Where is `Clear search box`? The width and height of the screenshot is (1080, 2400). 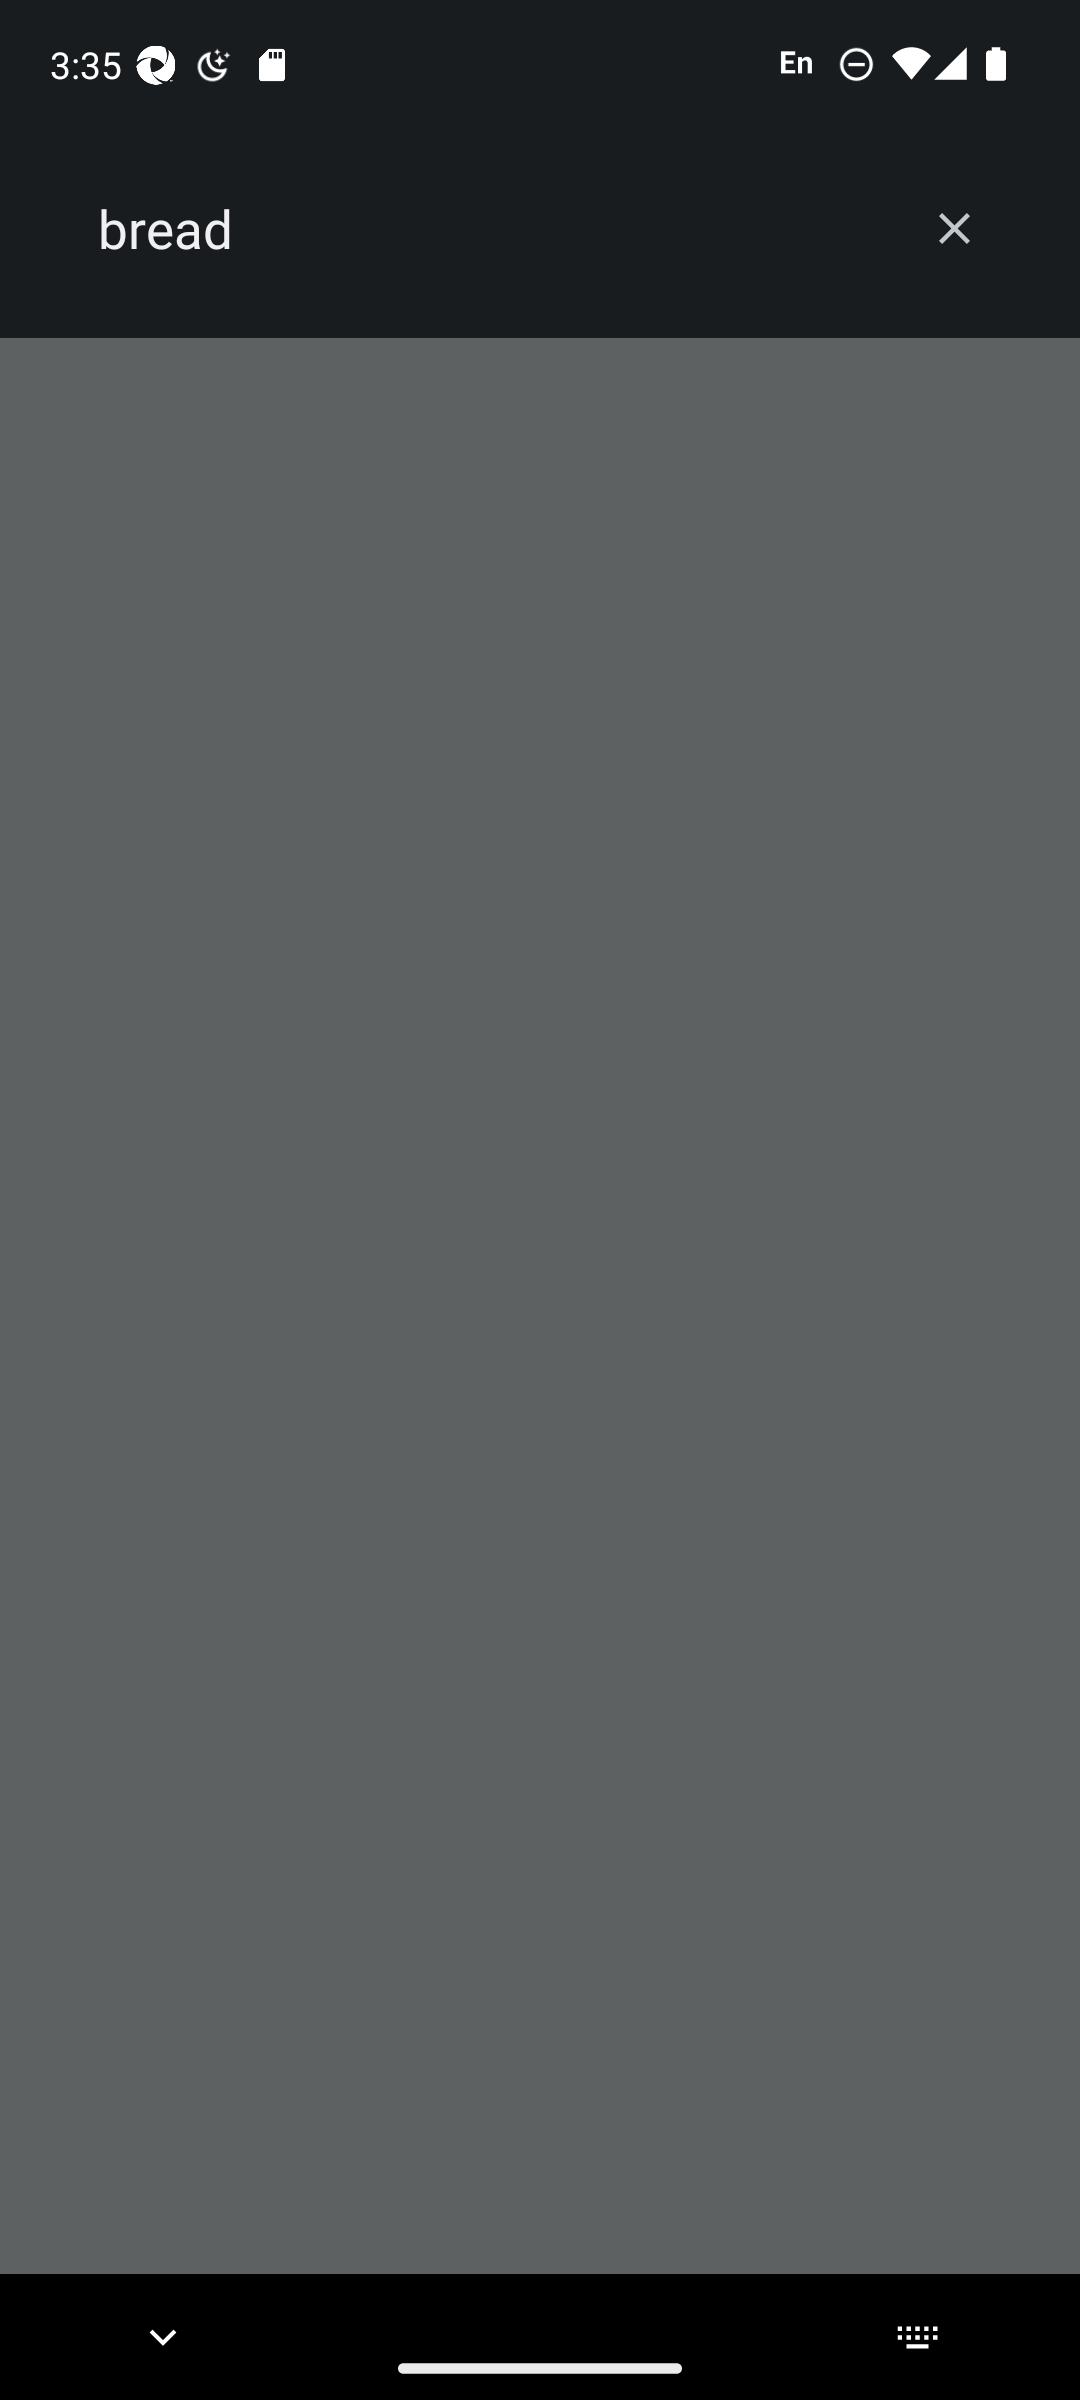 Clear search box is located at coordinates (954, 228).